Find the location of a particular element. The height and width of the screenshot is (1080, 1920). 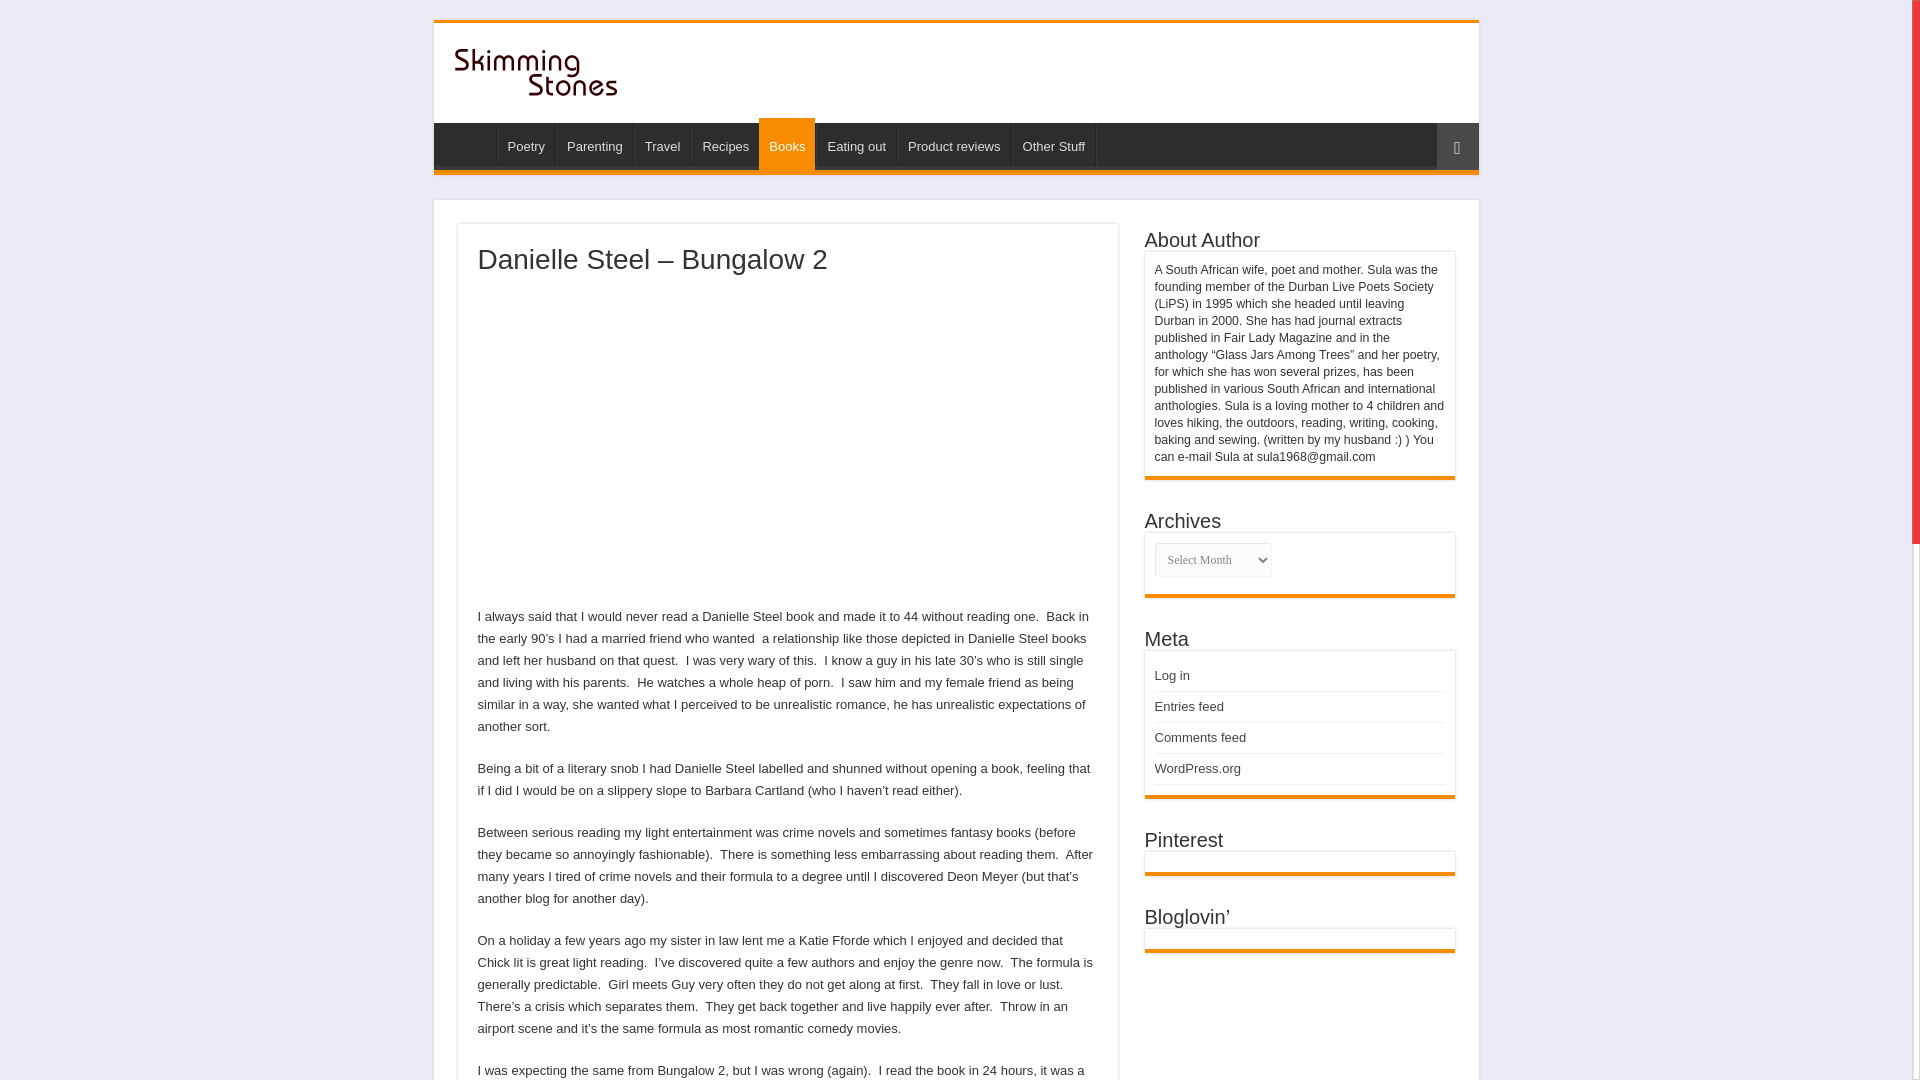

Poetry is located at coordinates (524, 144).